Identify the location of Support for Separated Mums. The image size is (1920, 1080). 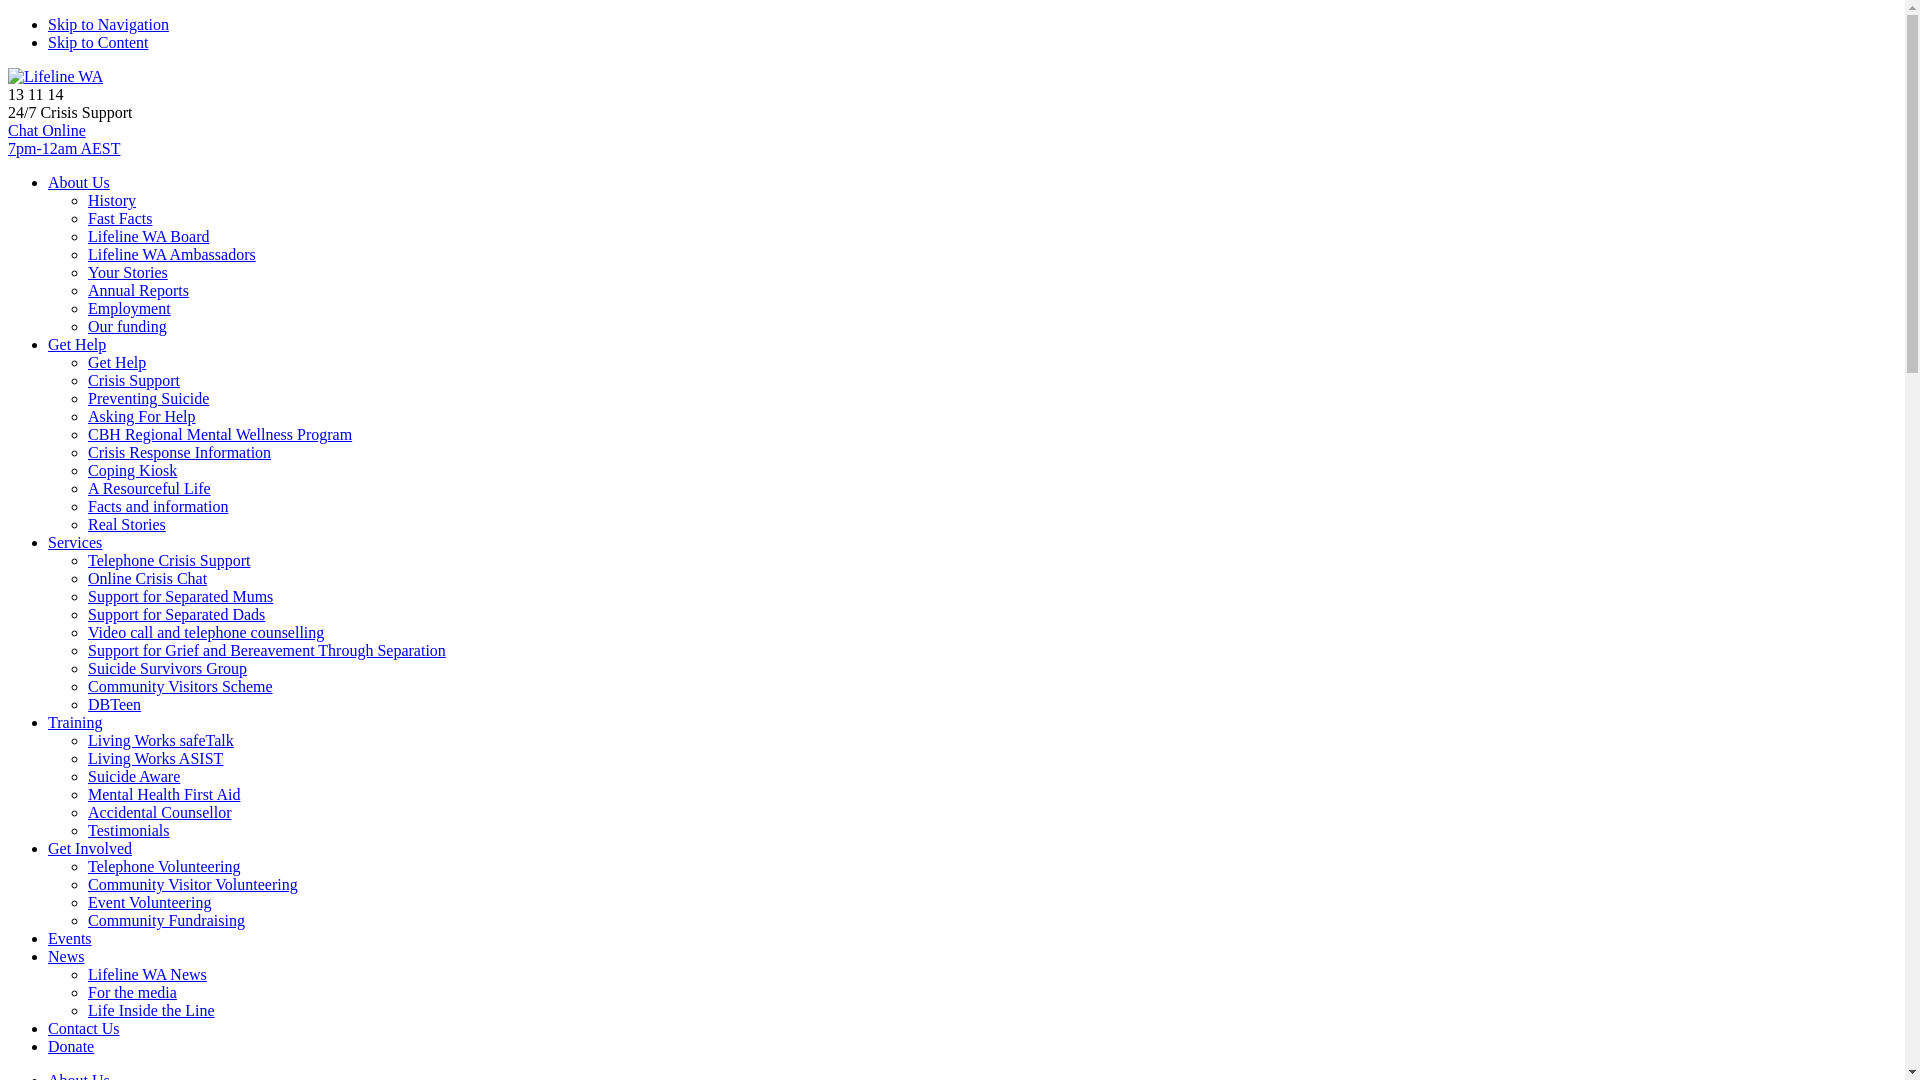
(180, 596).